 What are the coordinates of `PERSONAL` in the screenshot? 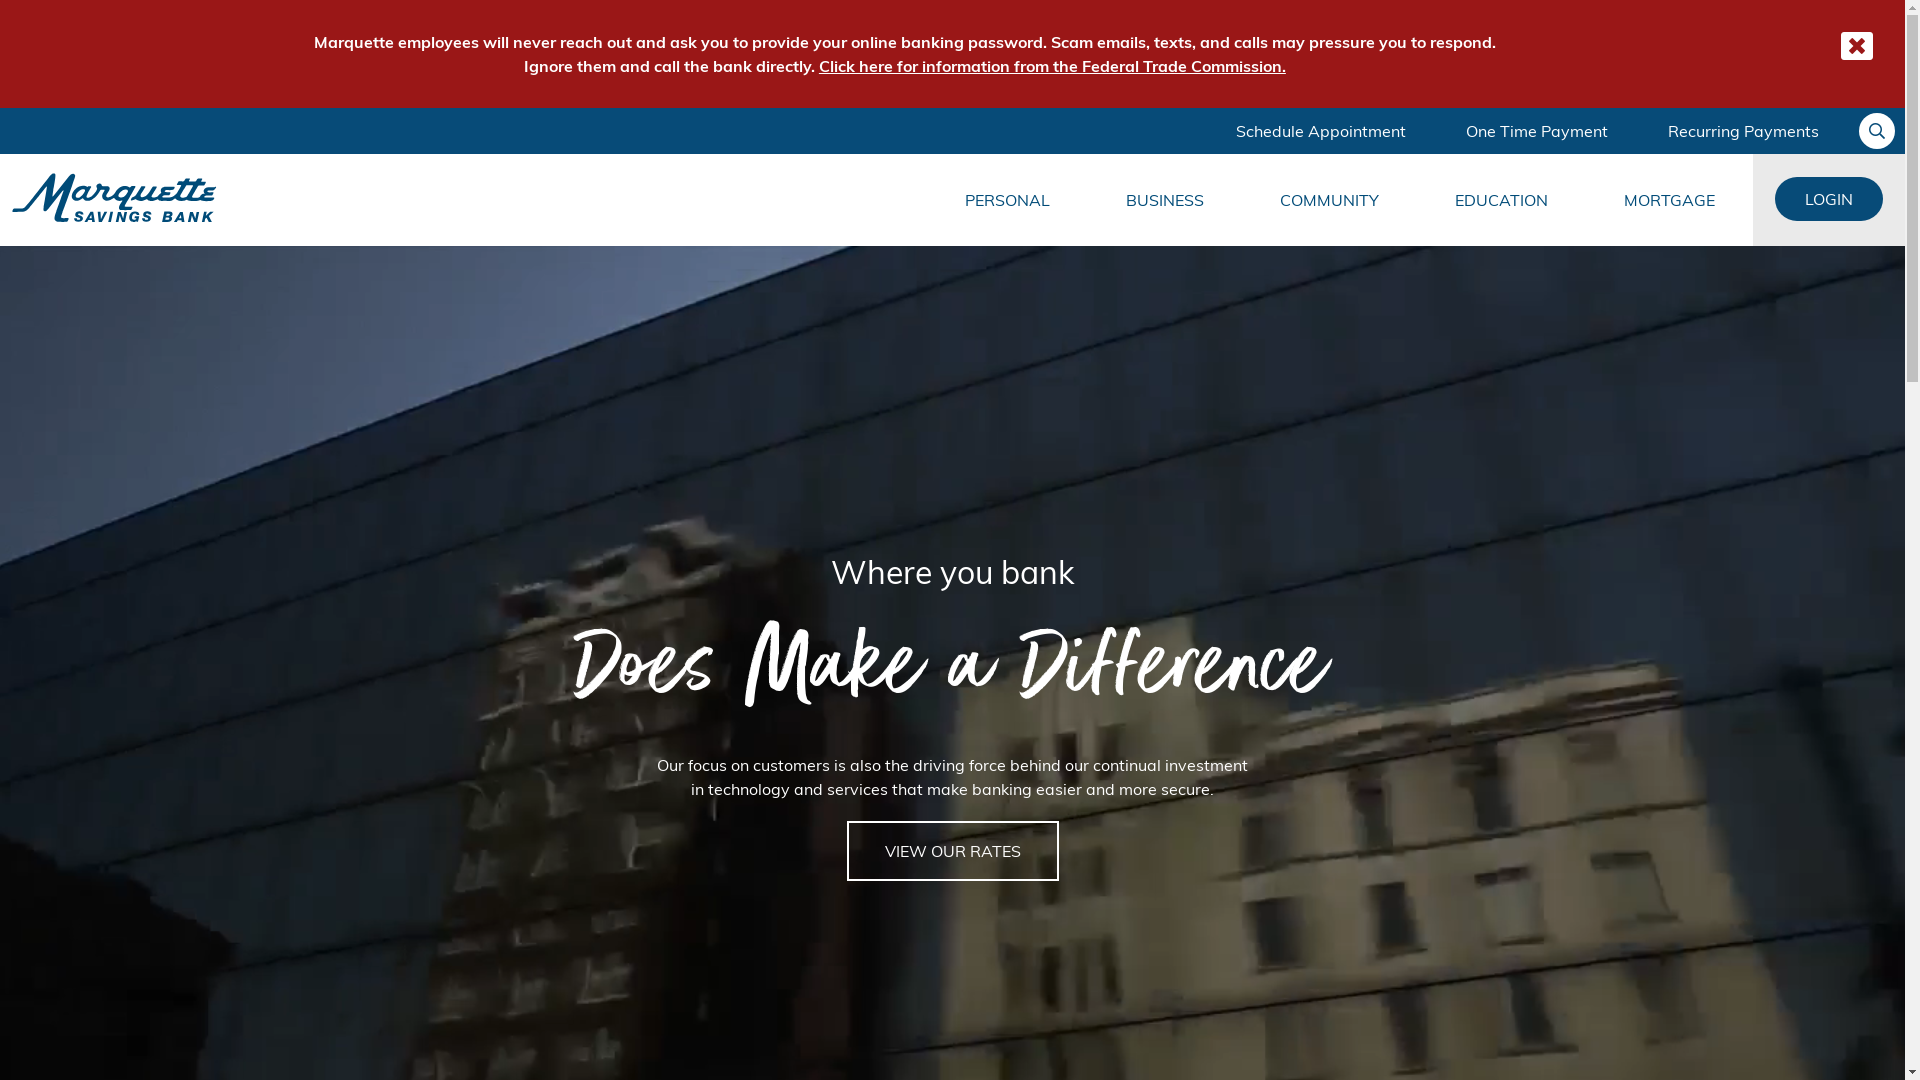 It's located at (1008, 200).